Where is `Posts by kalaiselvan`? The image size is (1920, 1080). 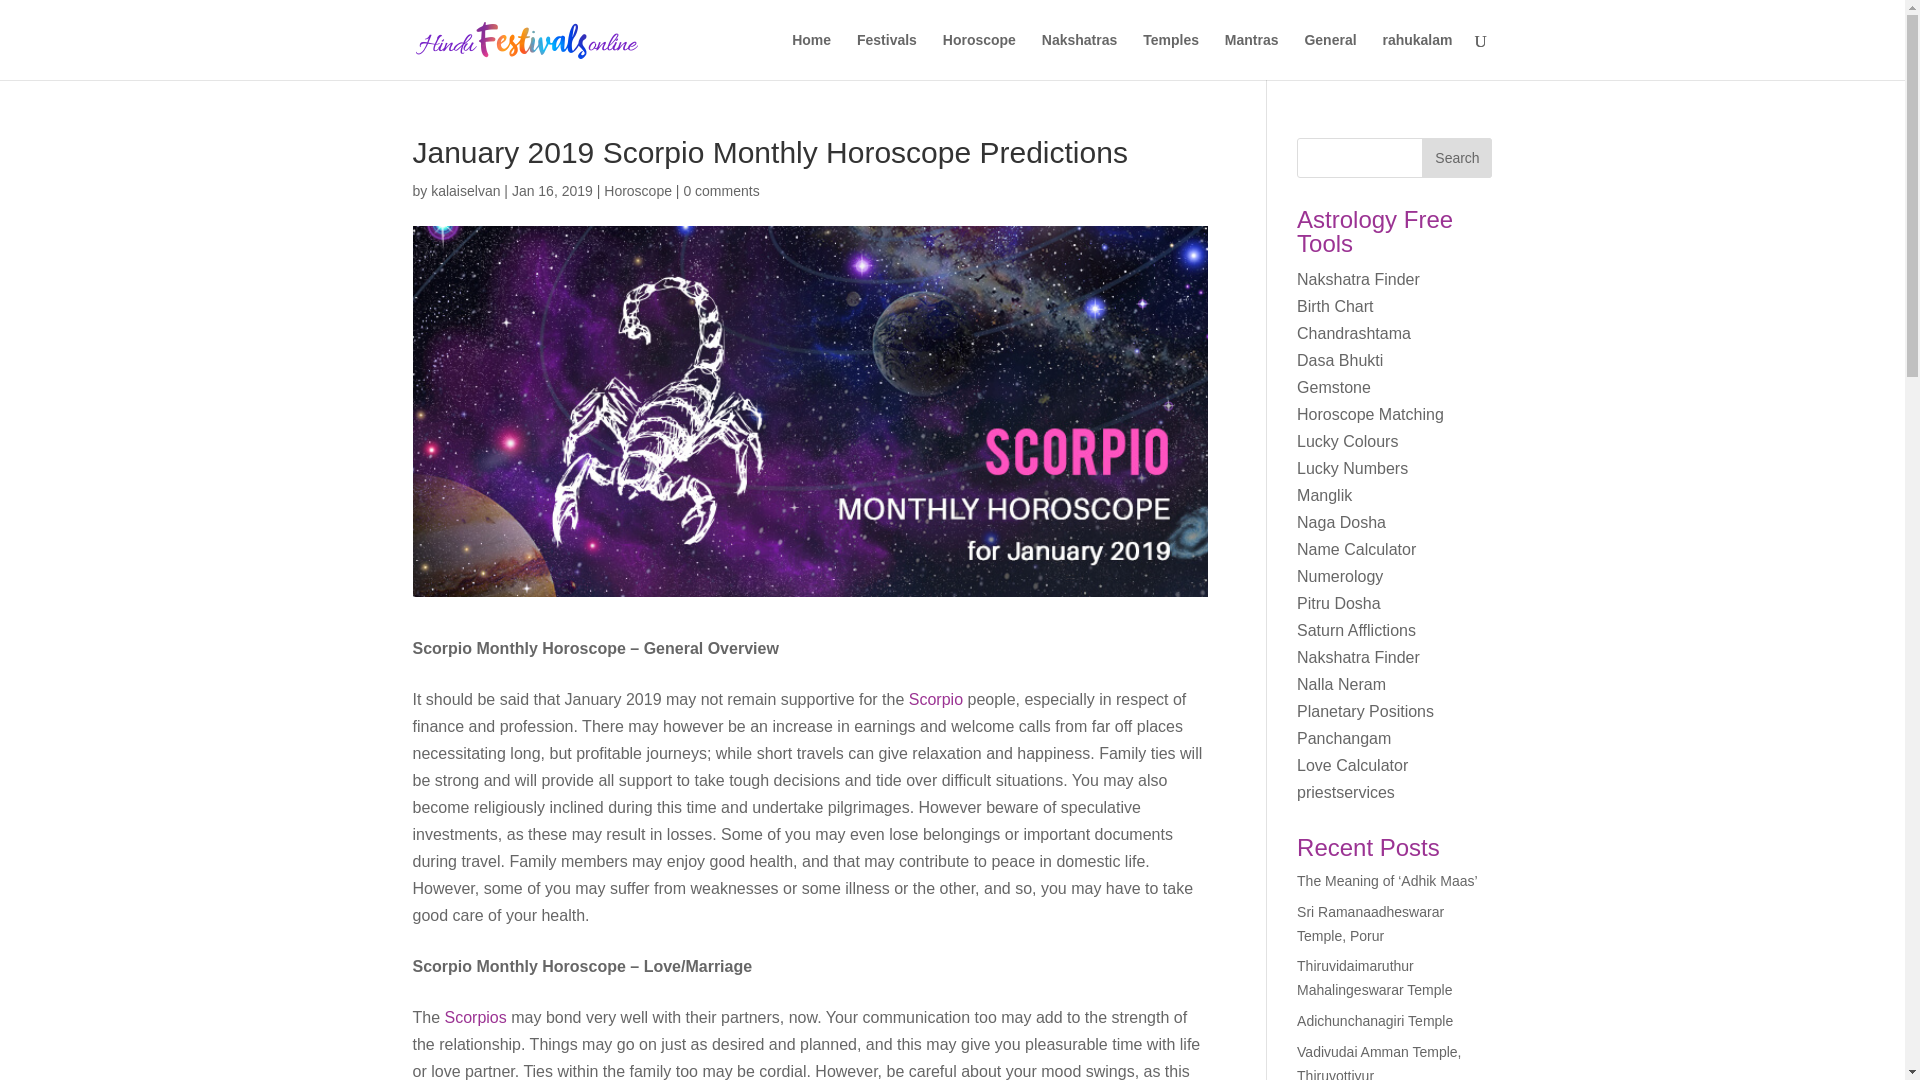
Posts by kalaiselvan is located at coordinates (464, 190).